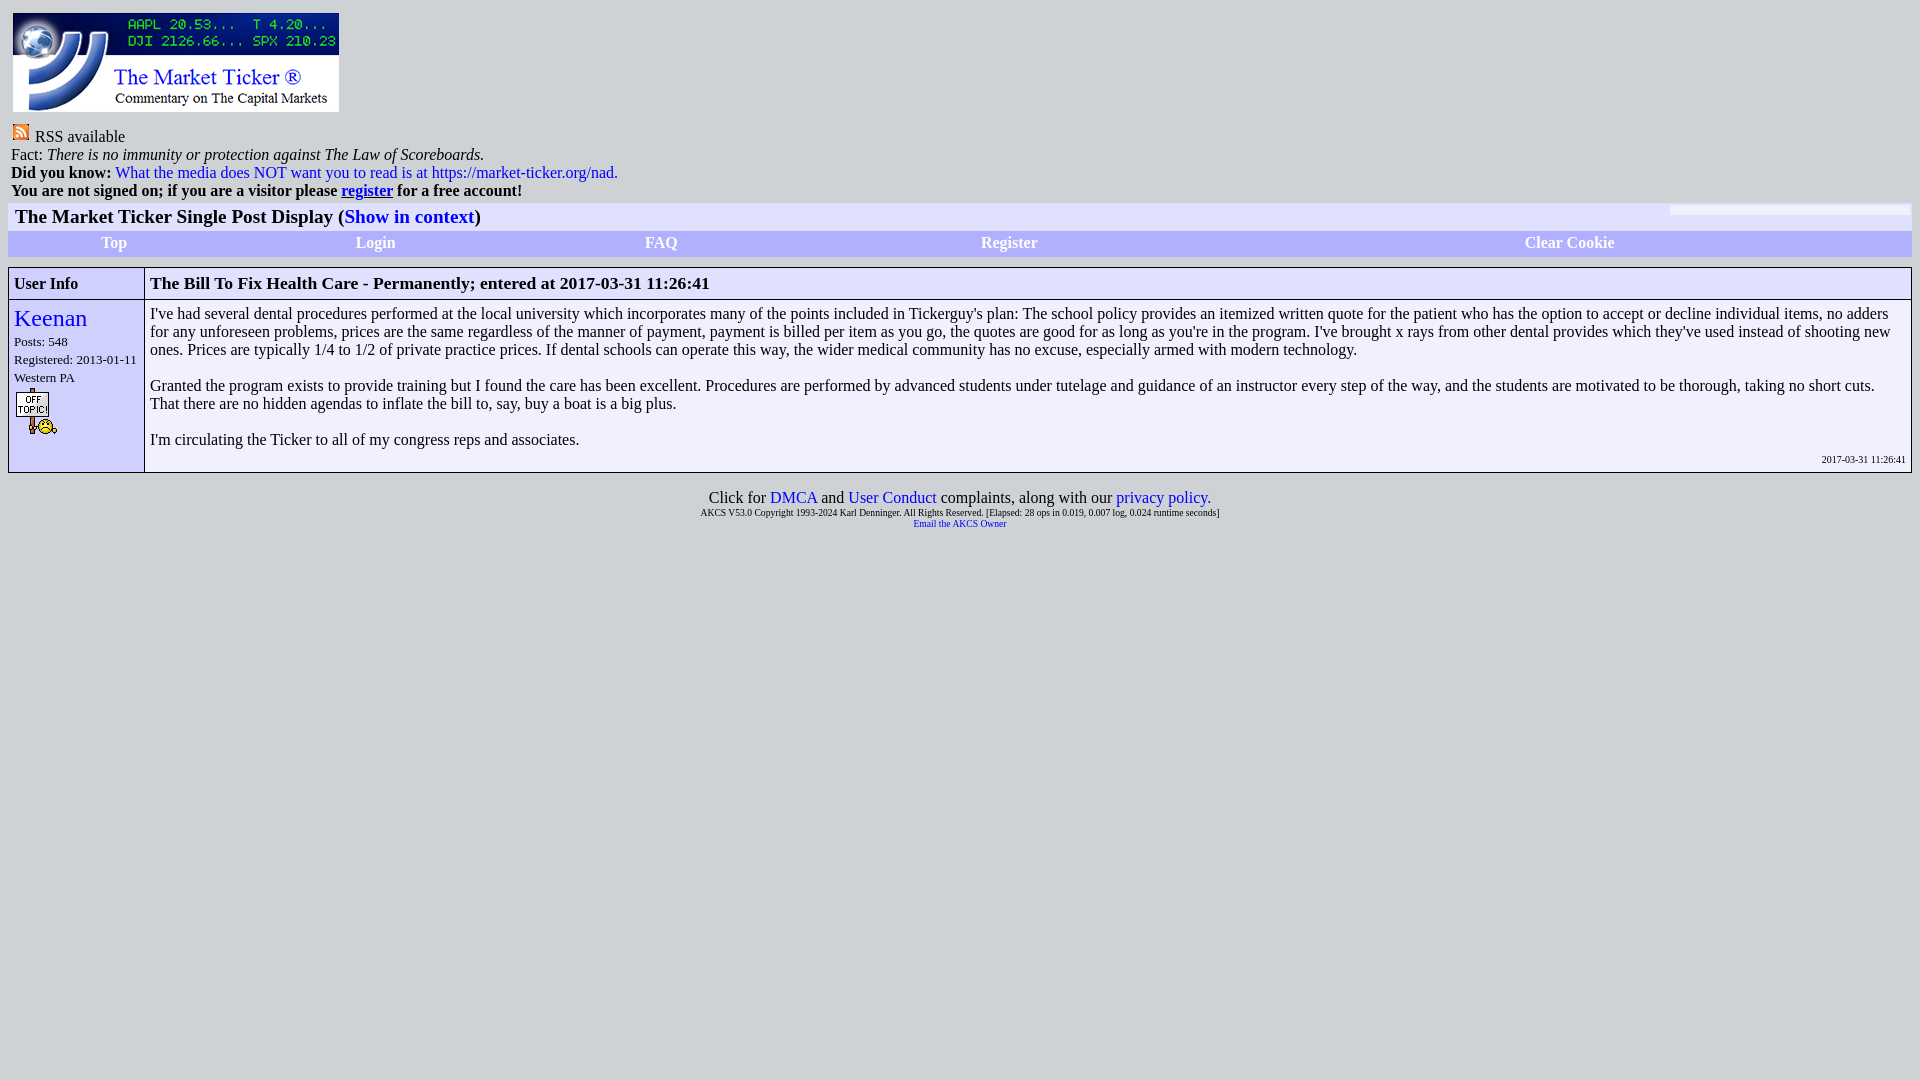 The width and height of the screenshot is (1920, 1080). I want to click on Keenan, so click(50, 317).